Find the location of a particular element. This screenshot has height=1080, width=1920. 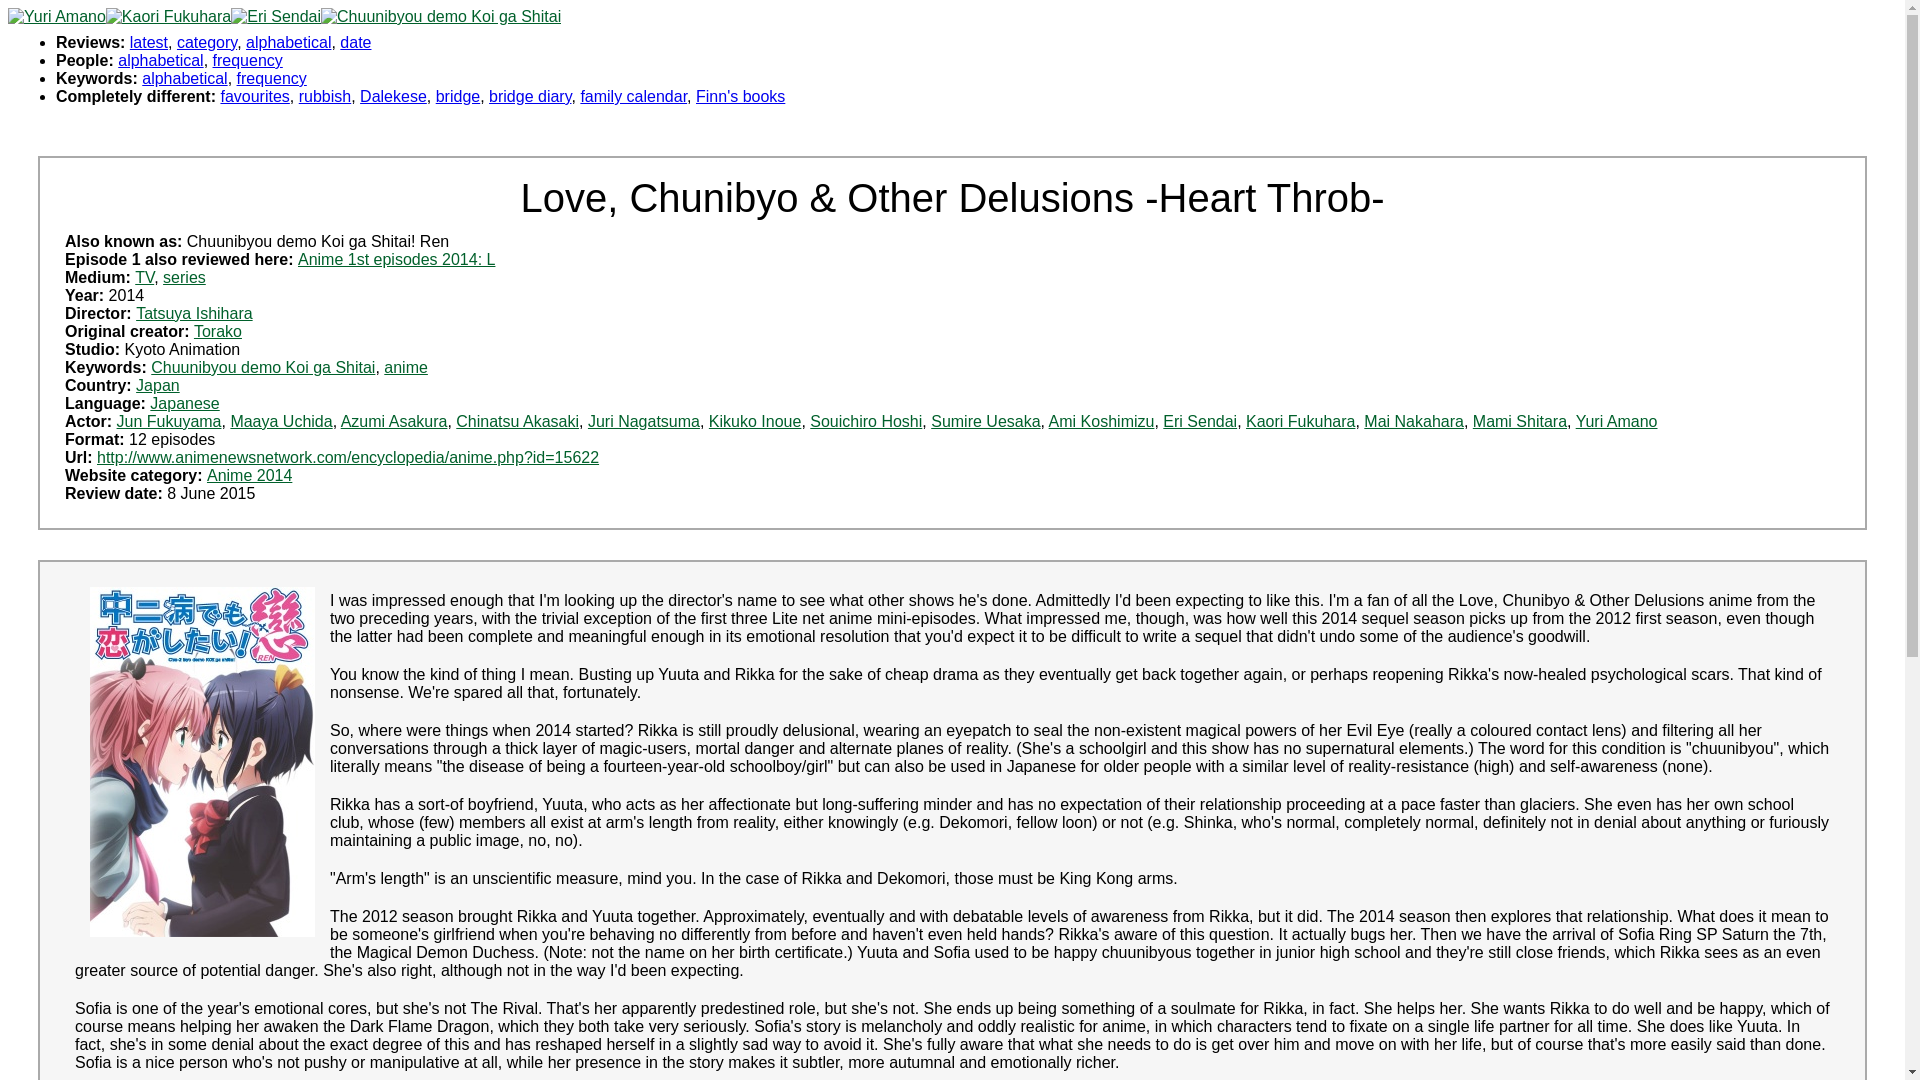

Mai Nakahara is located at coordinates (1413, 420).